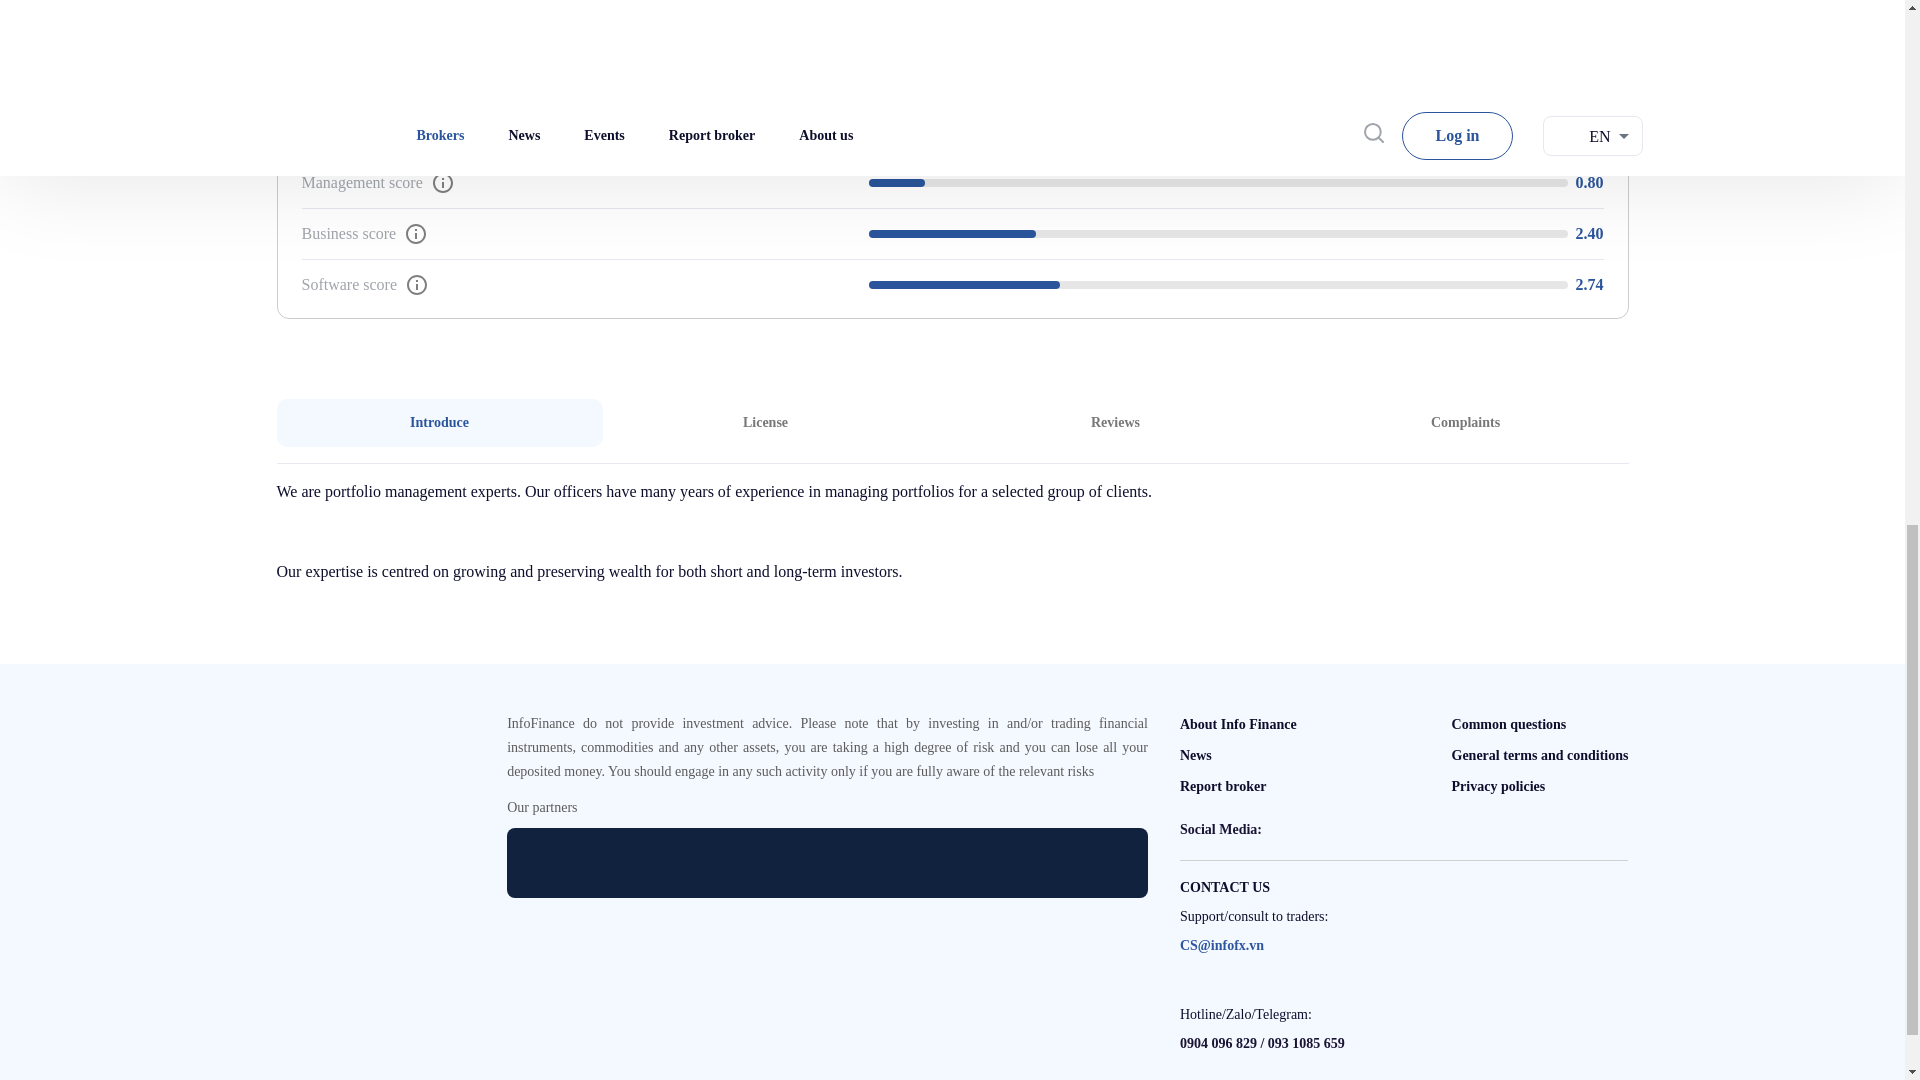 Image resolution: width=1920 pixels, height=1080 pixels. What do you see at coordinates (764, 422) in the screenshot?
I see `License` at bounding box center [764, 422].